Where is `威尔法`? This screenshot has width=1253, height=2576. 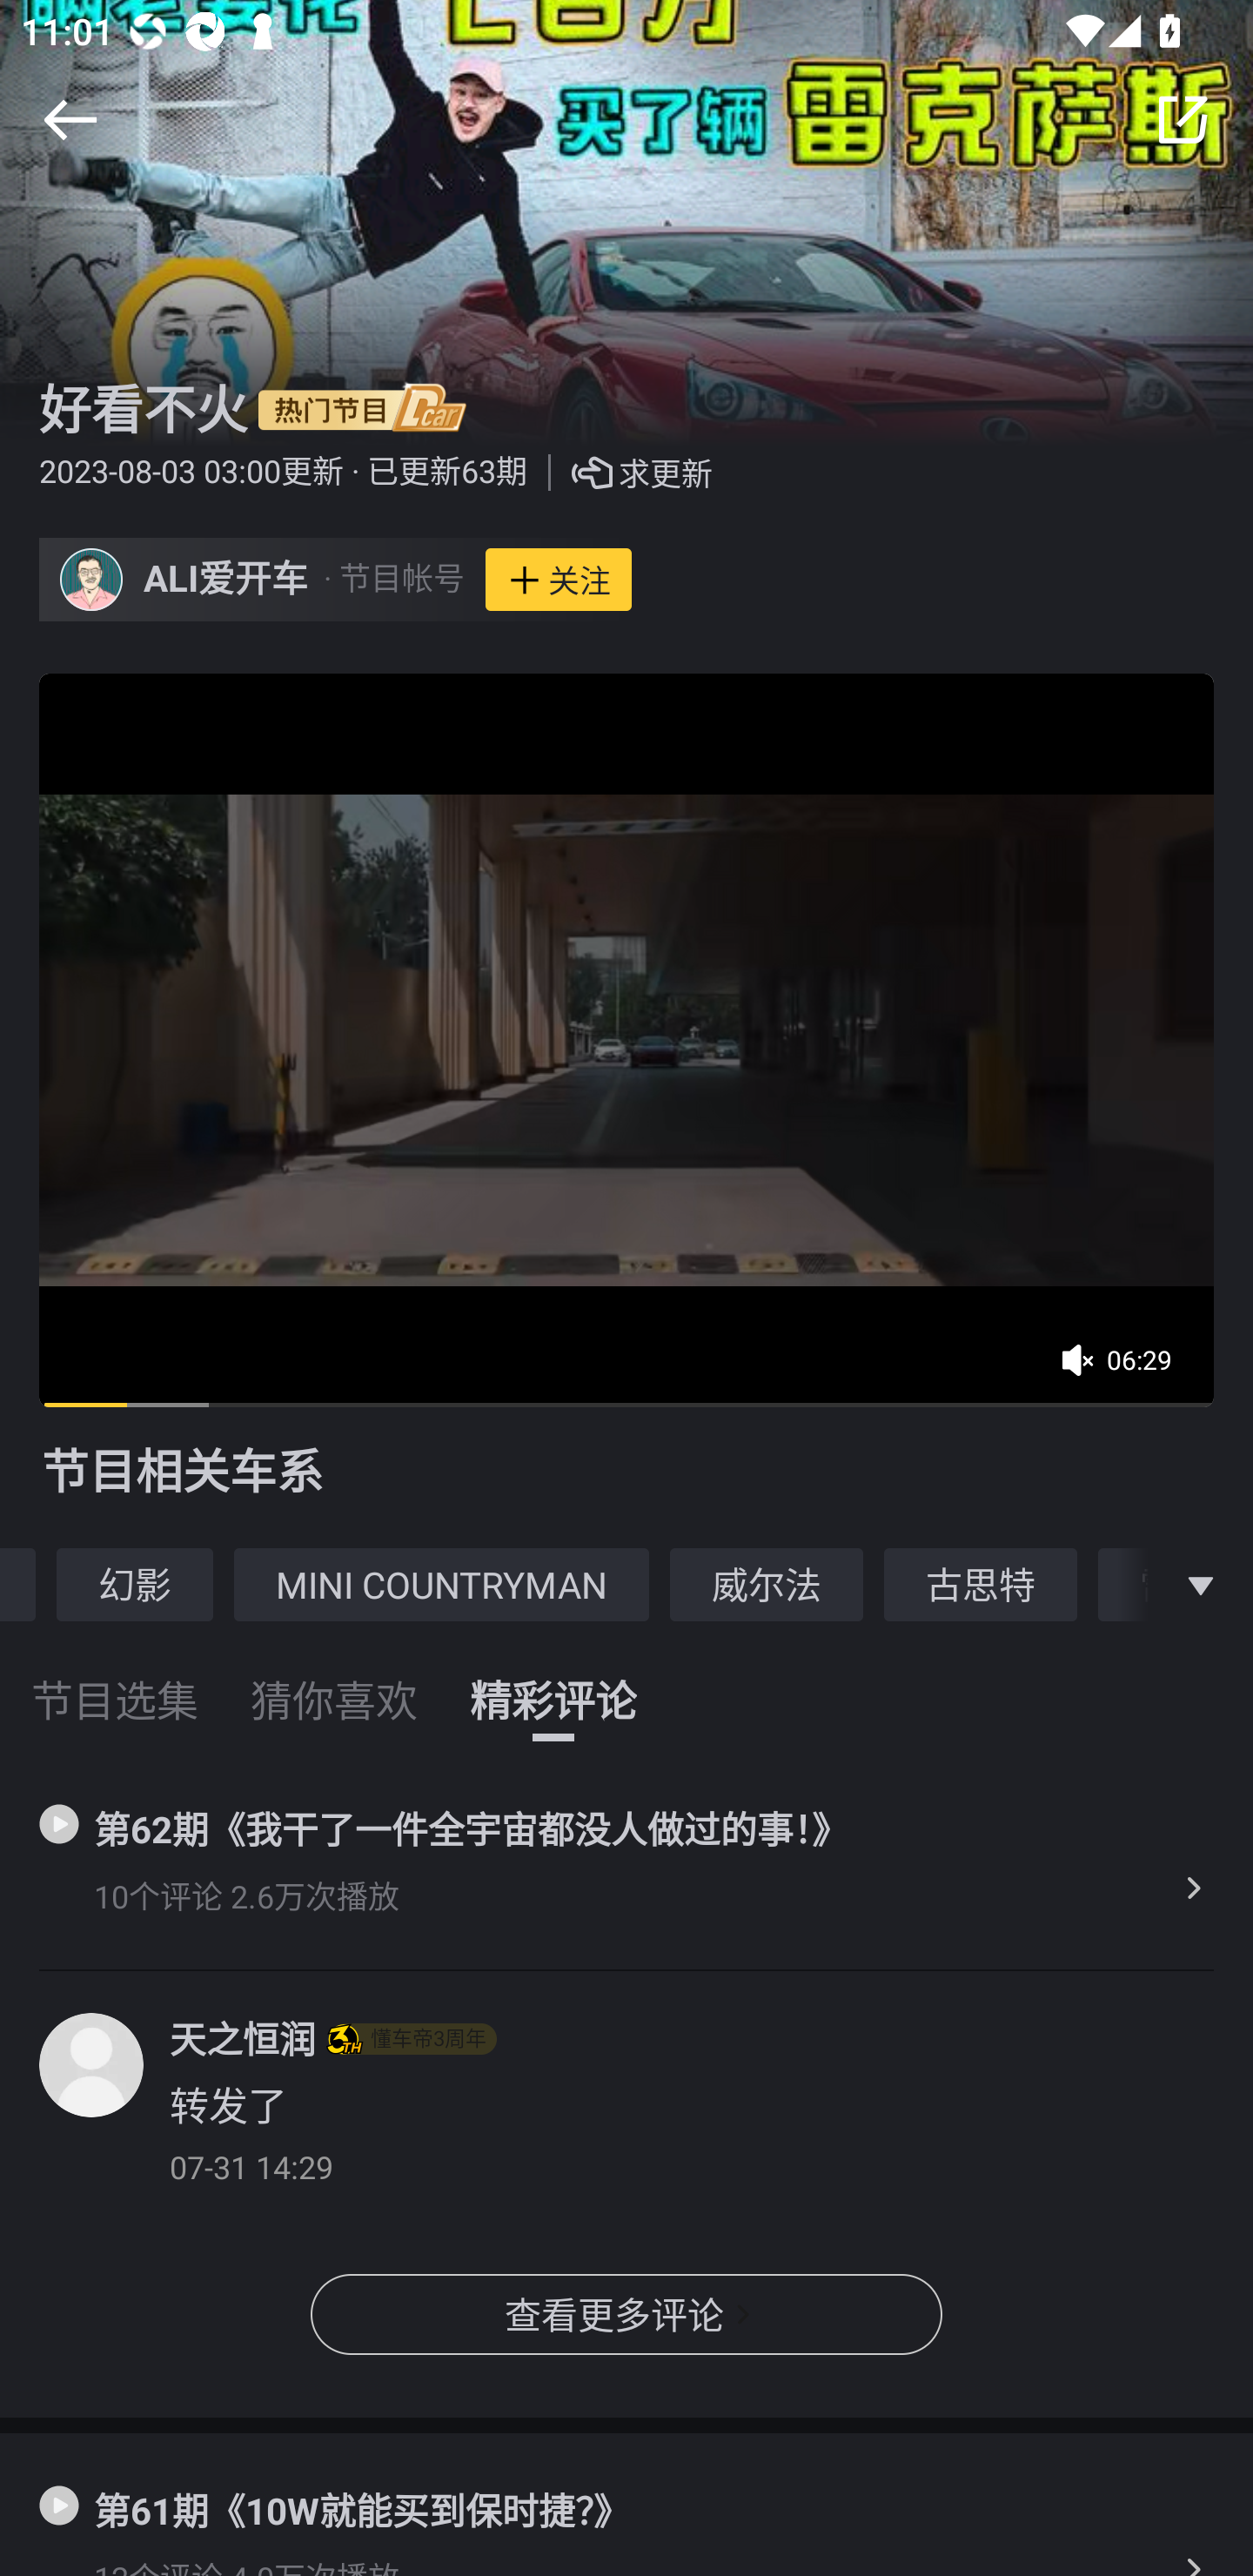 威尔法 is located at coordinates (767, 1584).